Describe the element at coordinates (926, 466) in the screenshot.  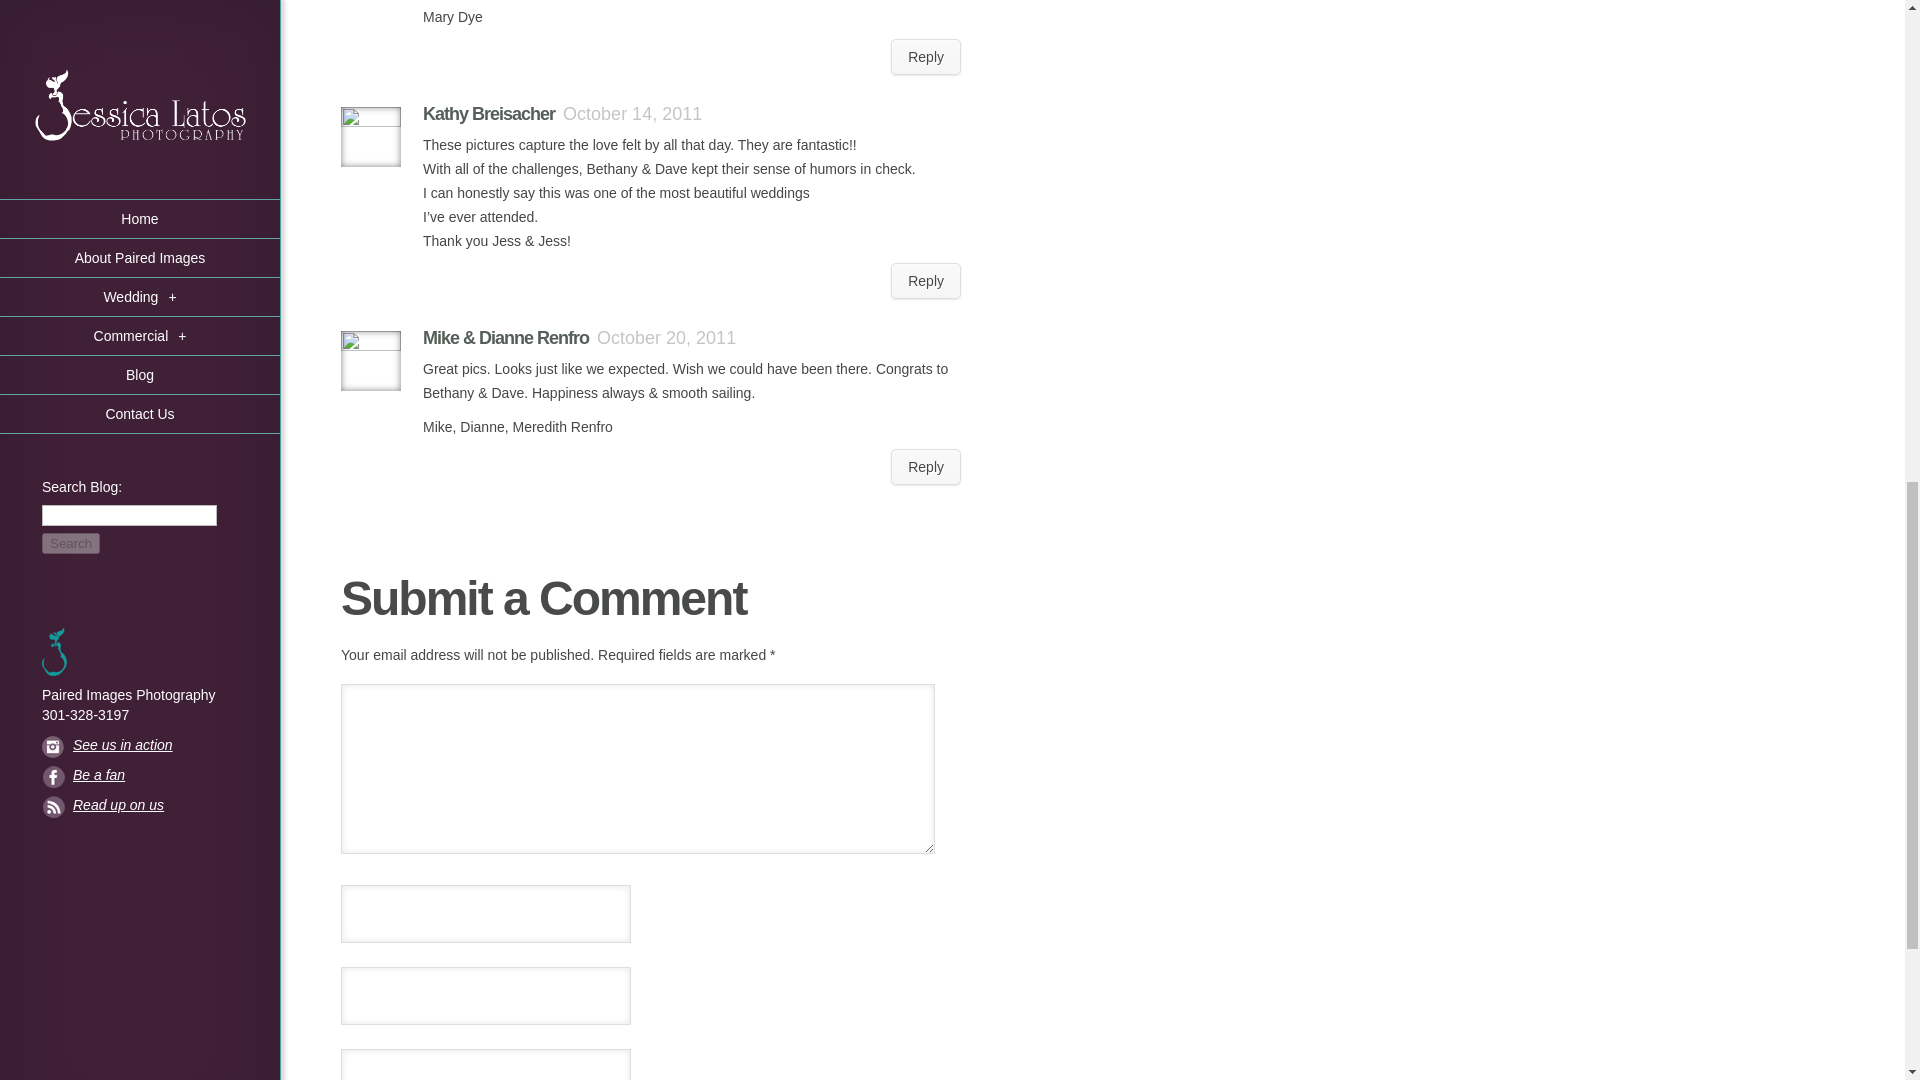
I see `Reply` at that location.